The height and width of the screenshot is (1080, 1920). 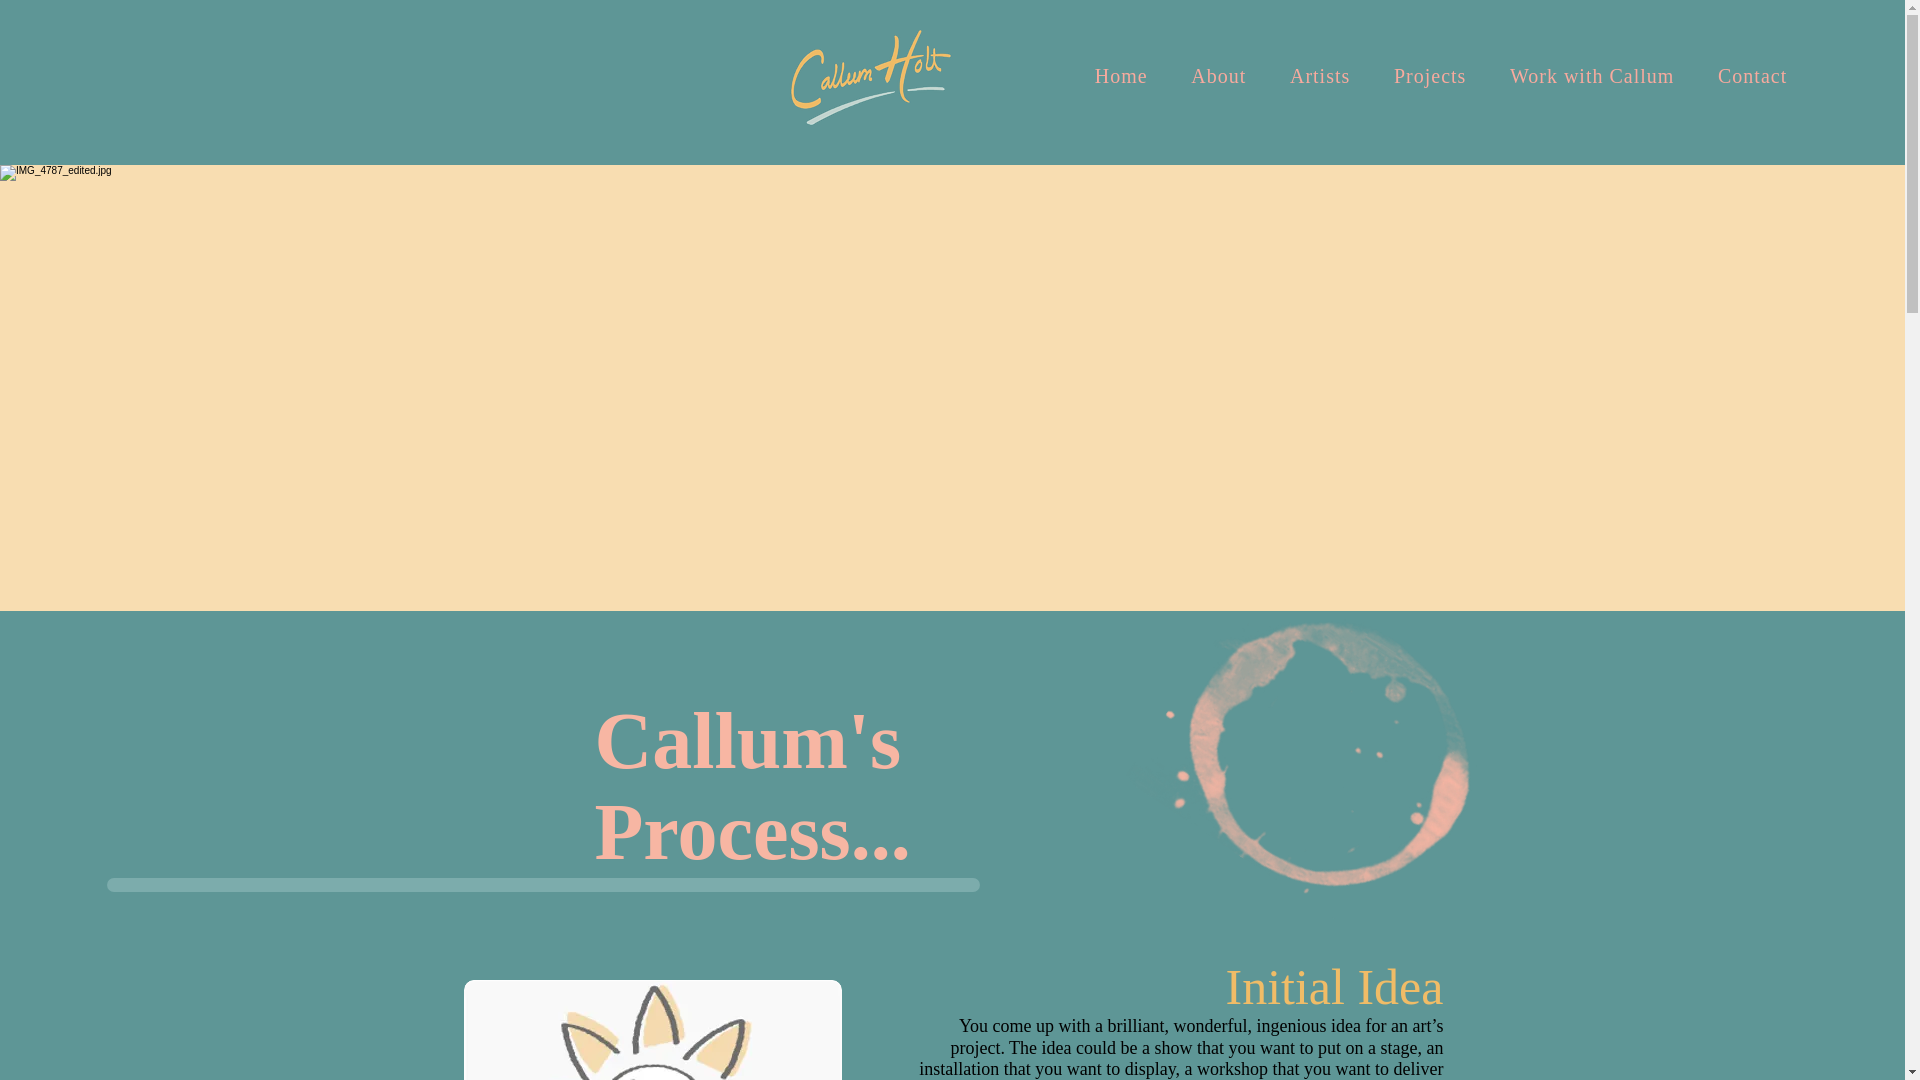 I want to click on Artists, so click(x=1319, y=76).